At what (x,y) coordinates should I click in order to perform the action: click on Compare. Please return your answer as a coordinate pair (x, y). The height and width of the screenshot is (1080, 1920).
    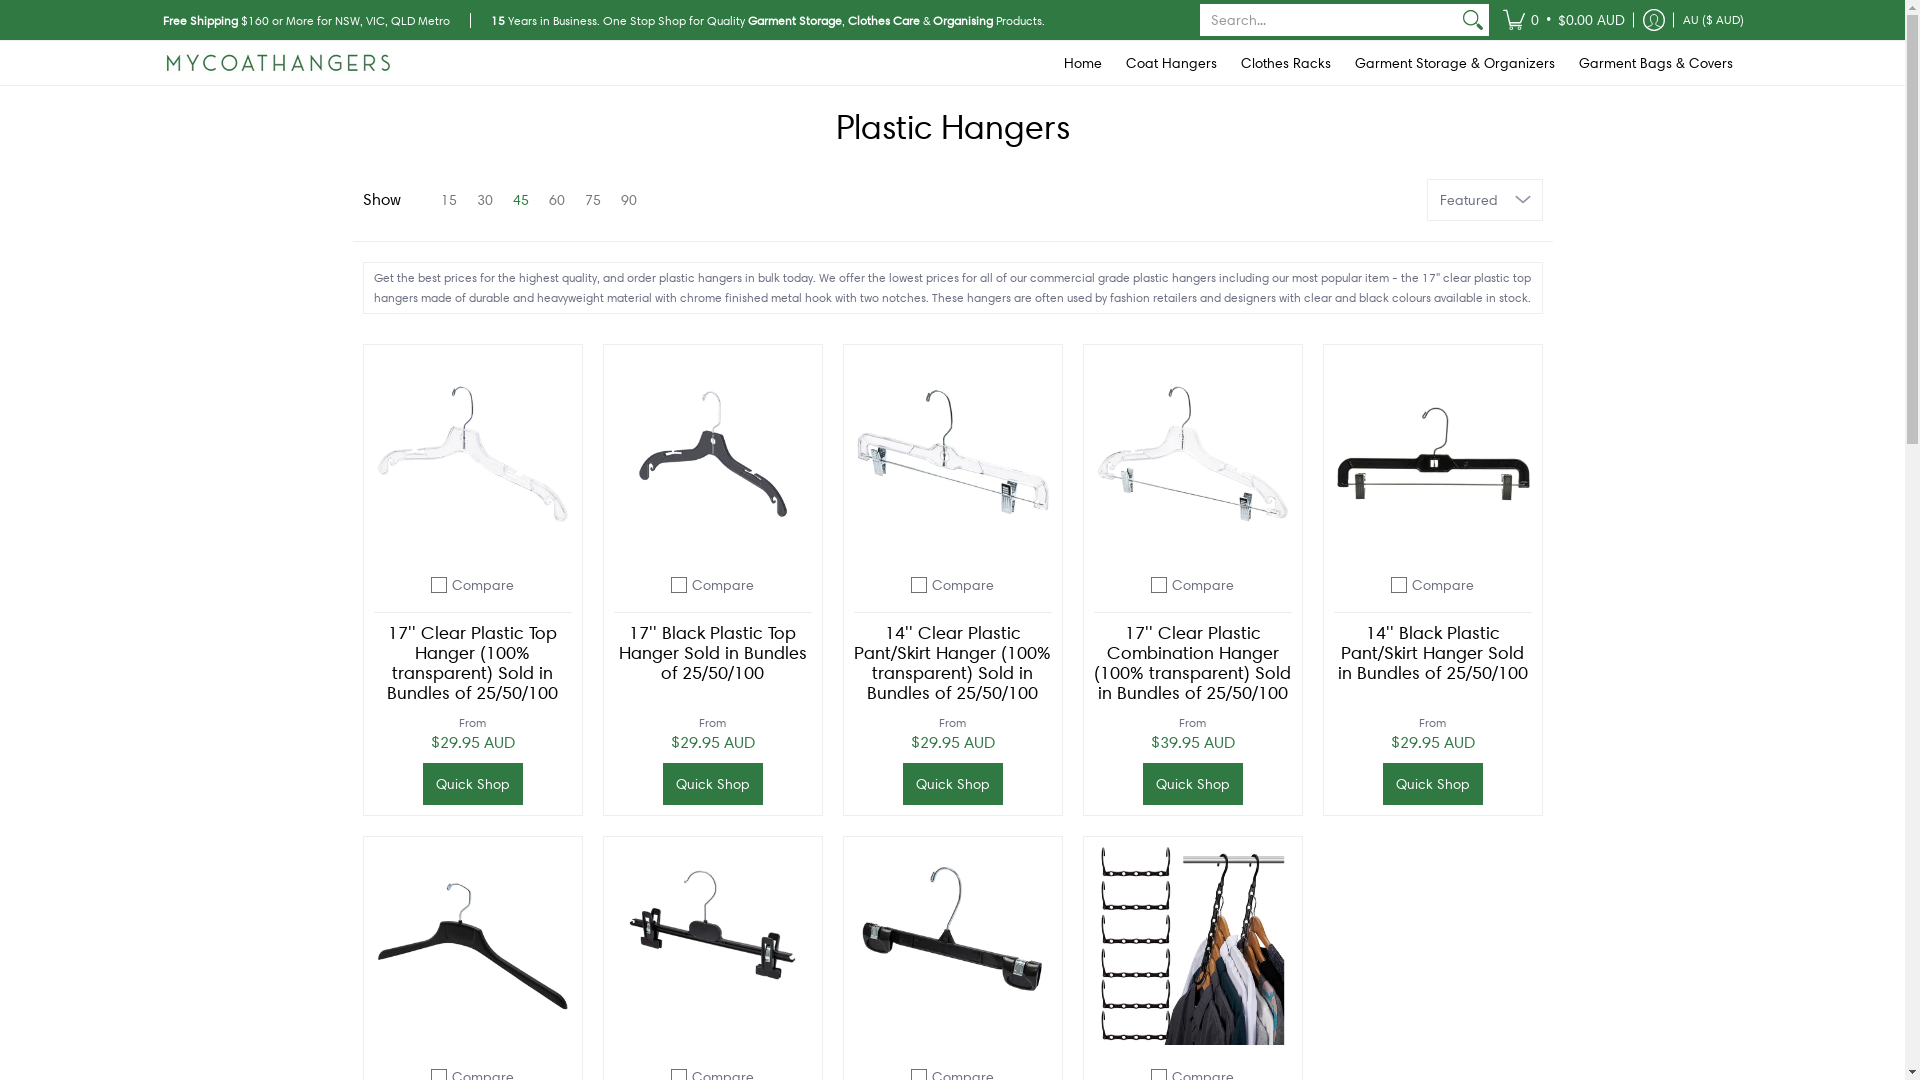
    Looking at the image, I should click on (963, 584).